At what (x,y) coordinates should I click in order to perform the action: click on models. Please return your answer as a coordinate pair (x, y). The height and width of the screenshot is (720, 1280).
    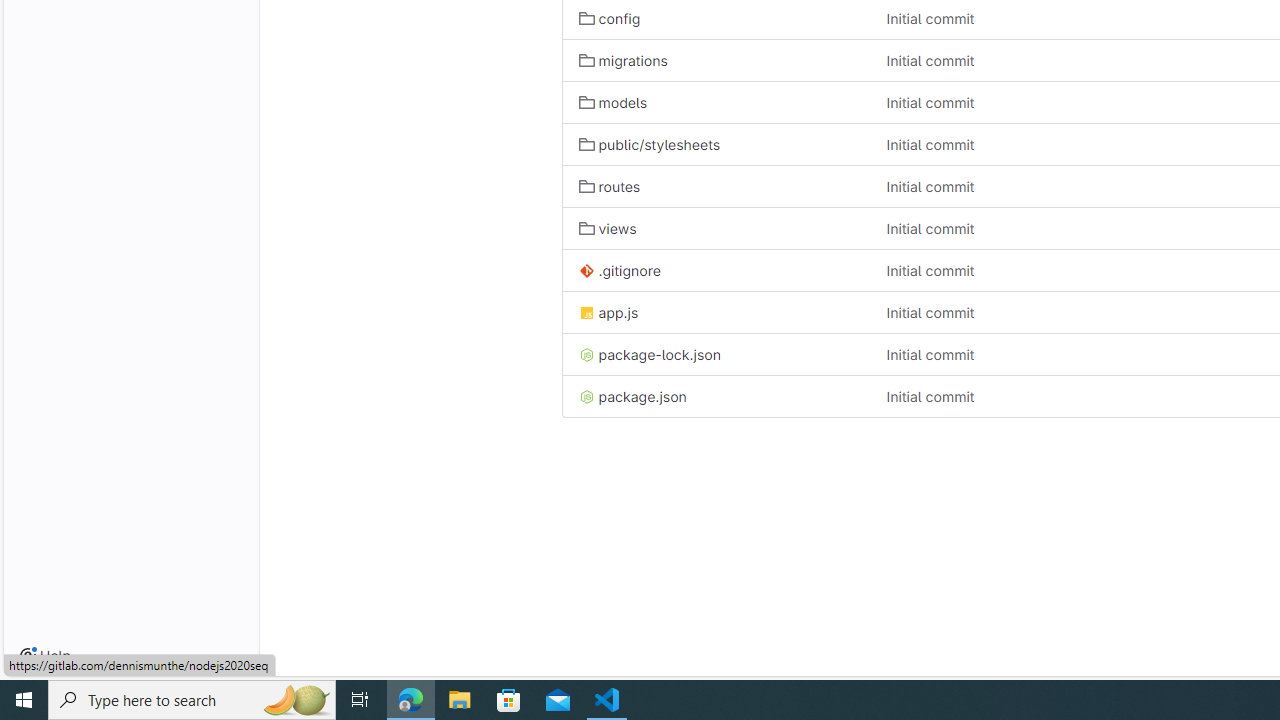
    Looking at the image, I should click on (612, 102).